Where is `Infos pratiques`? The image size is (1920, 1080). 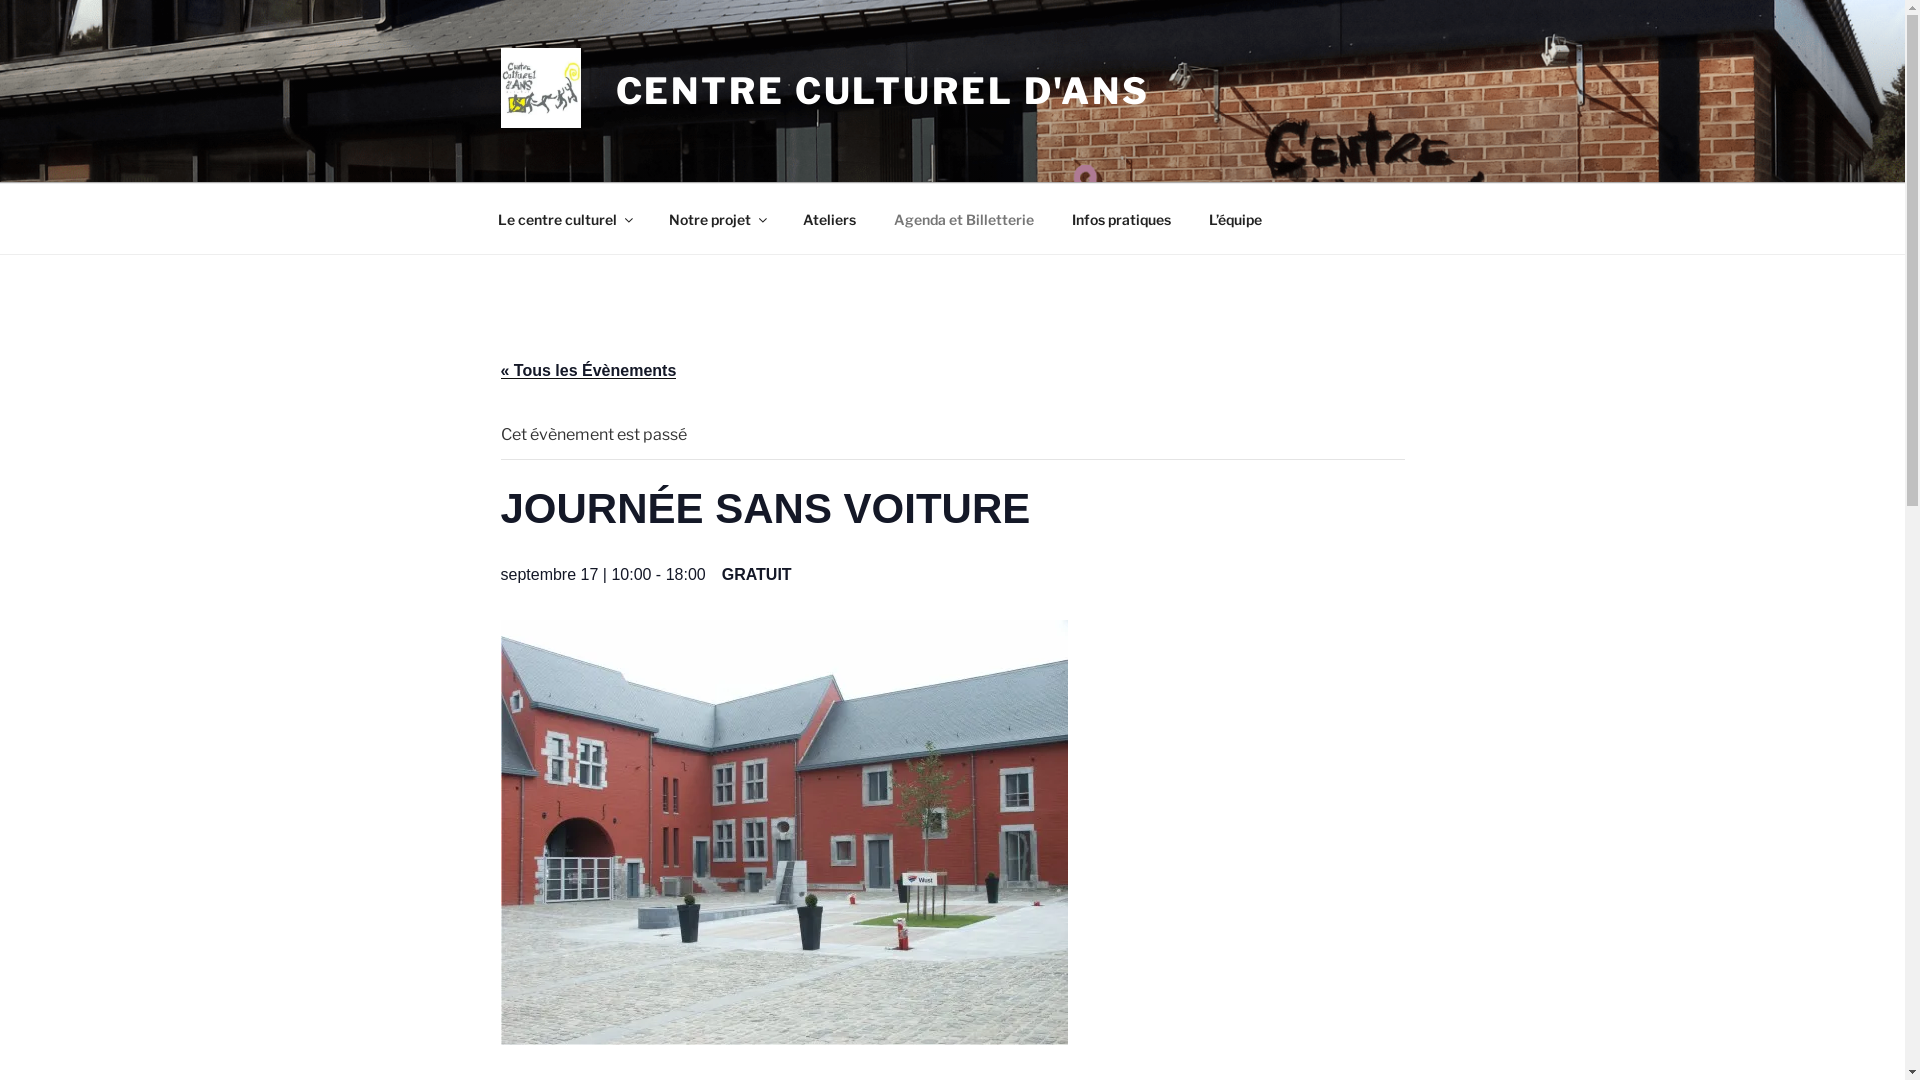
Infos pratiques is located at coordinates (1121, 218).